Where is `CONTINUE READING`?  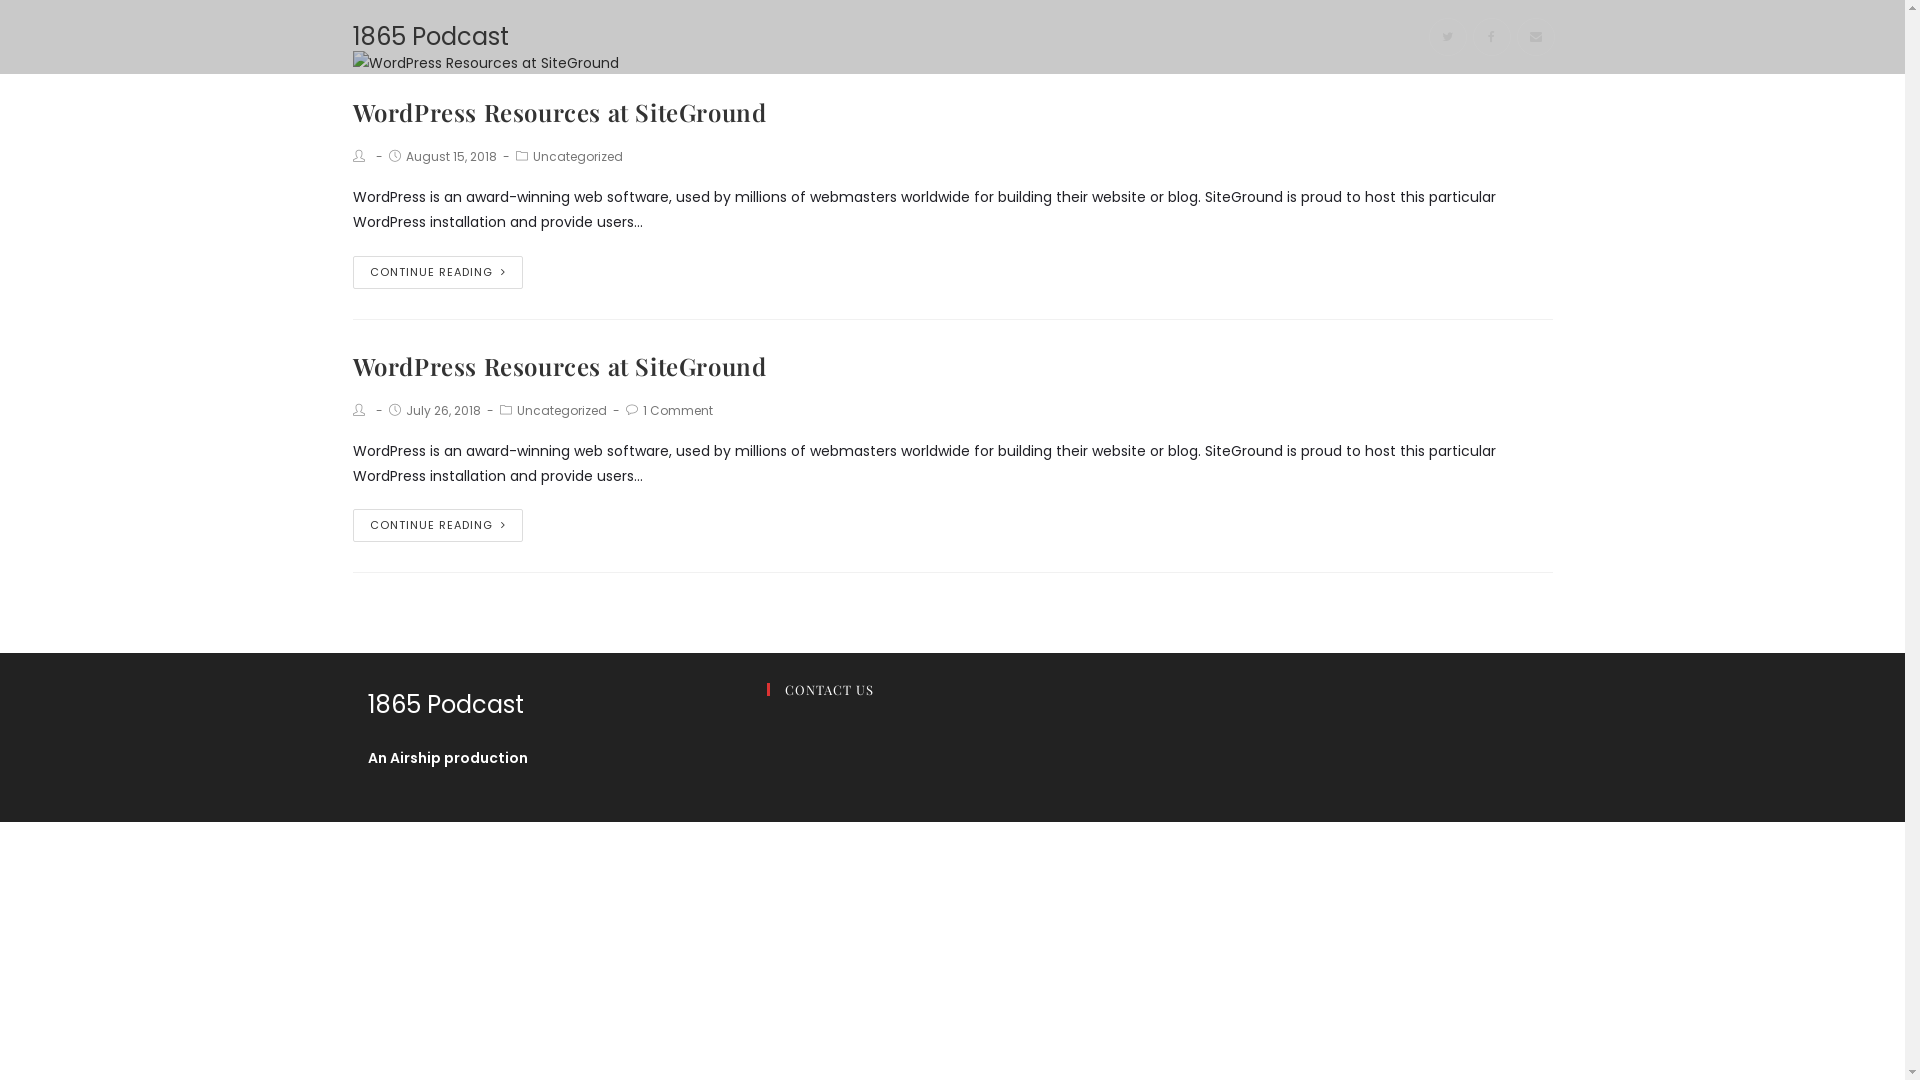
CONTINUE READING is located at coordinates (437, 525).